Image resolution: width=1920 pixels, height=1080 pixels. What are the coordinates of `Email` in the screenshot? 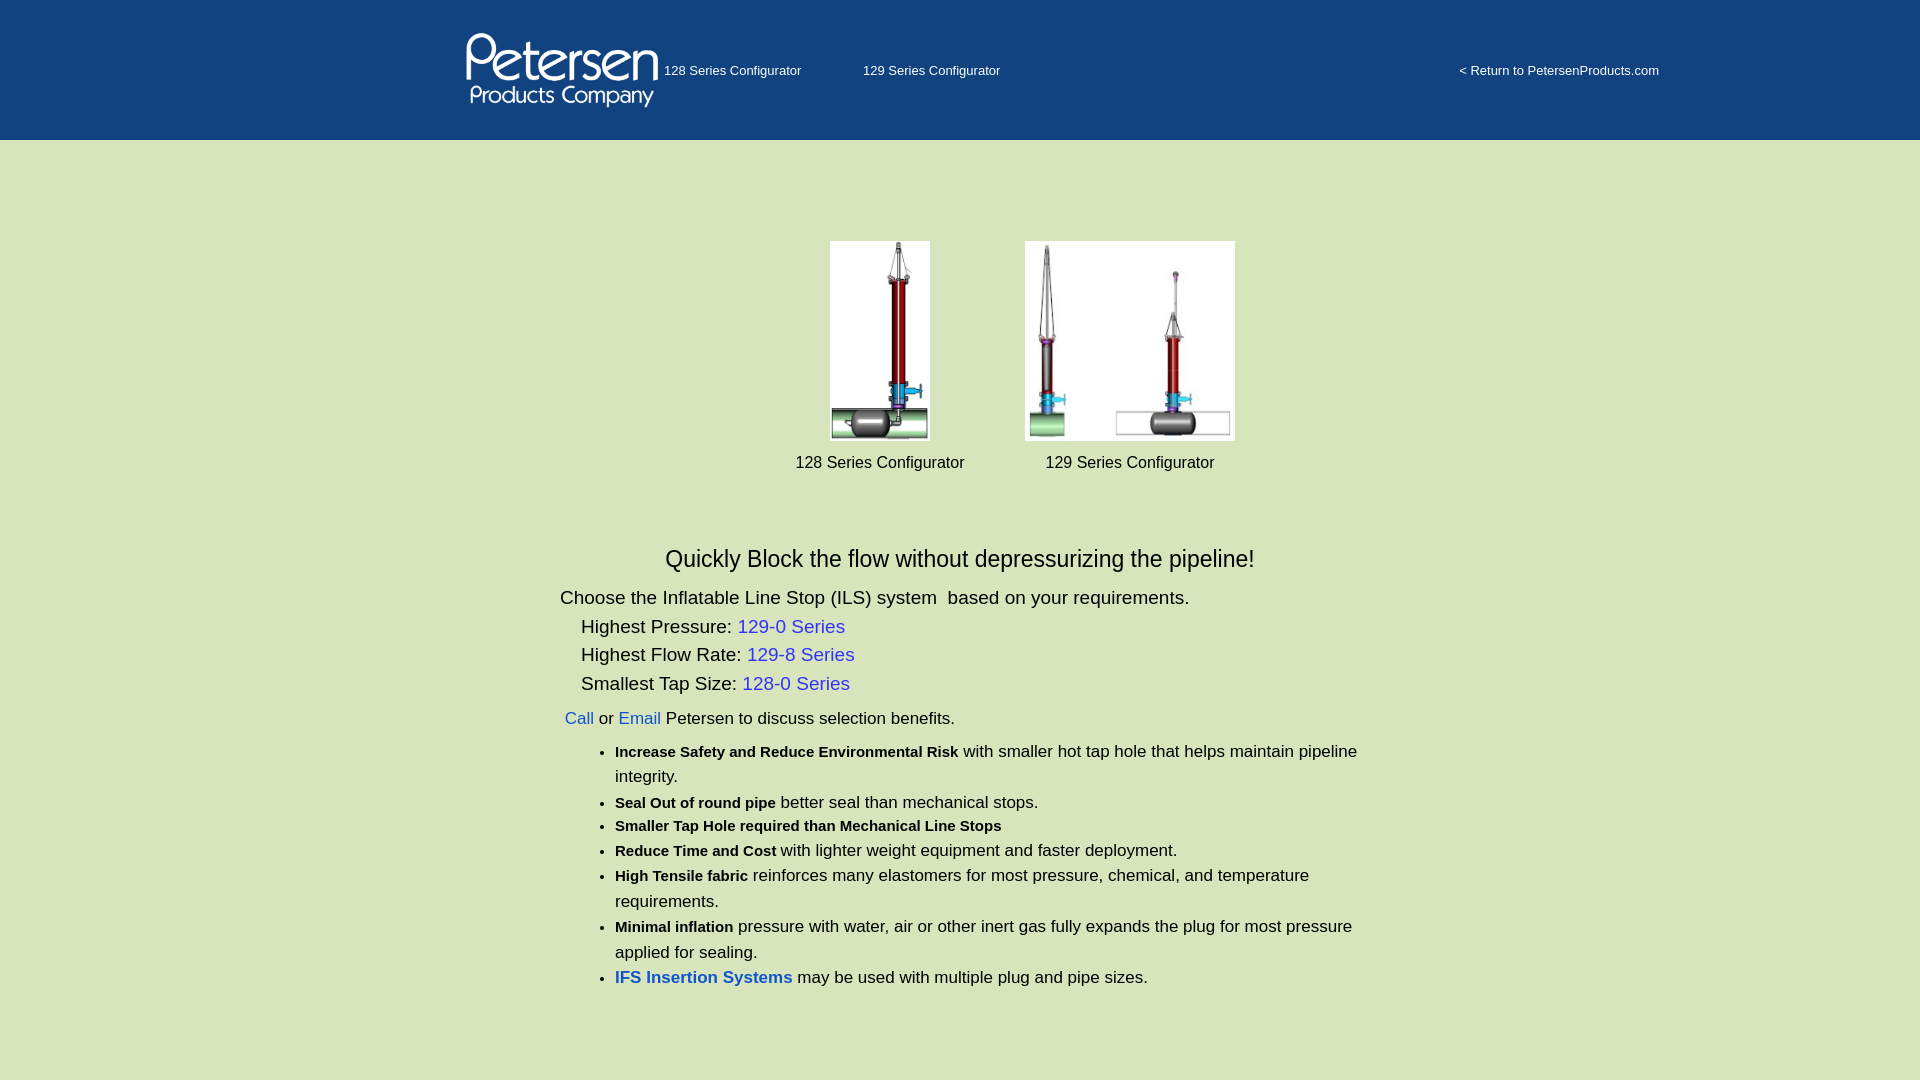 It's located at (640, 718).